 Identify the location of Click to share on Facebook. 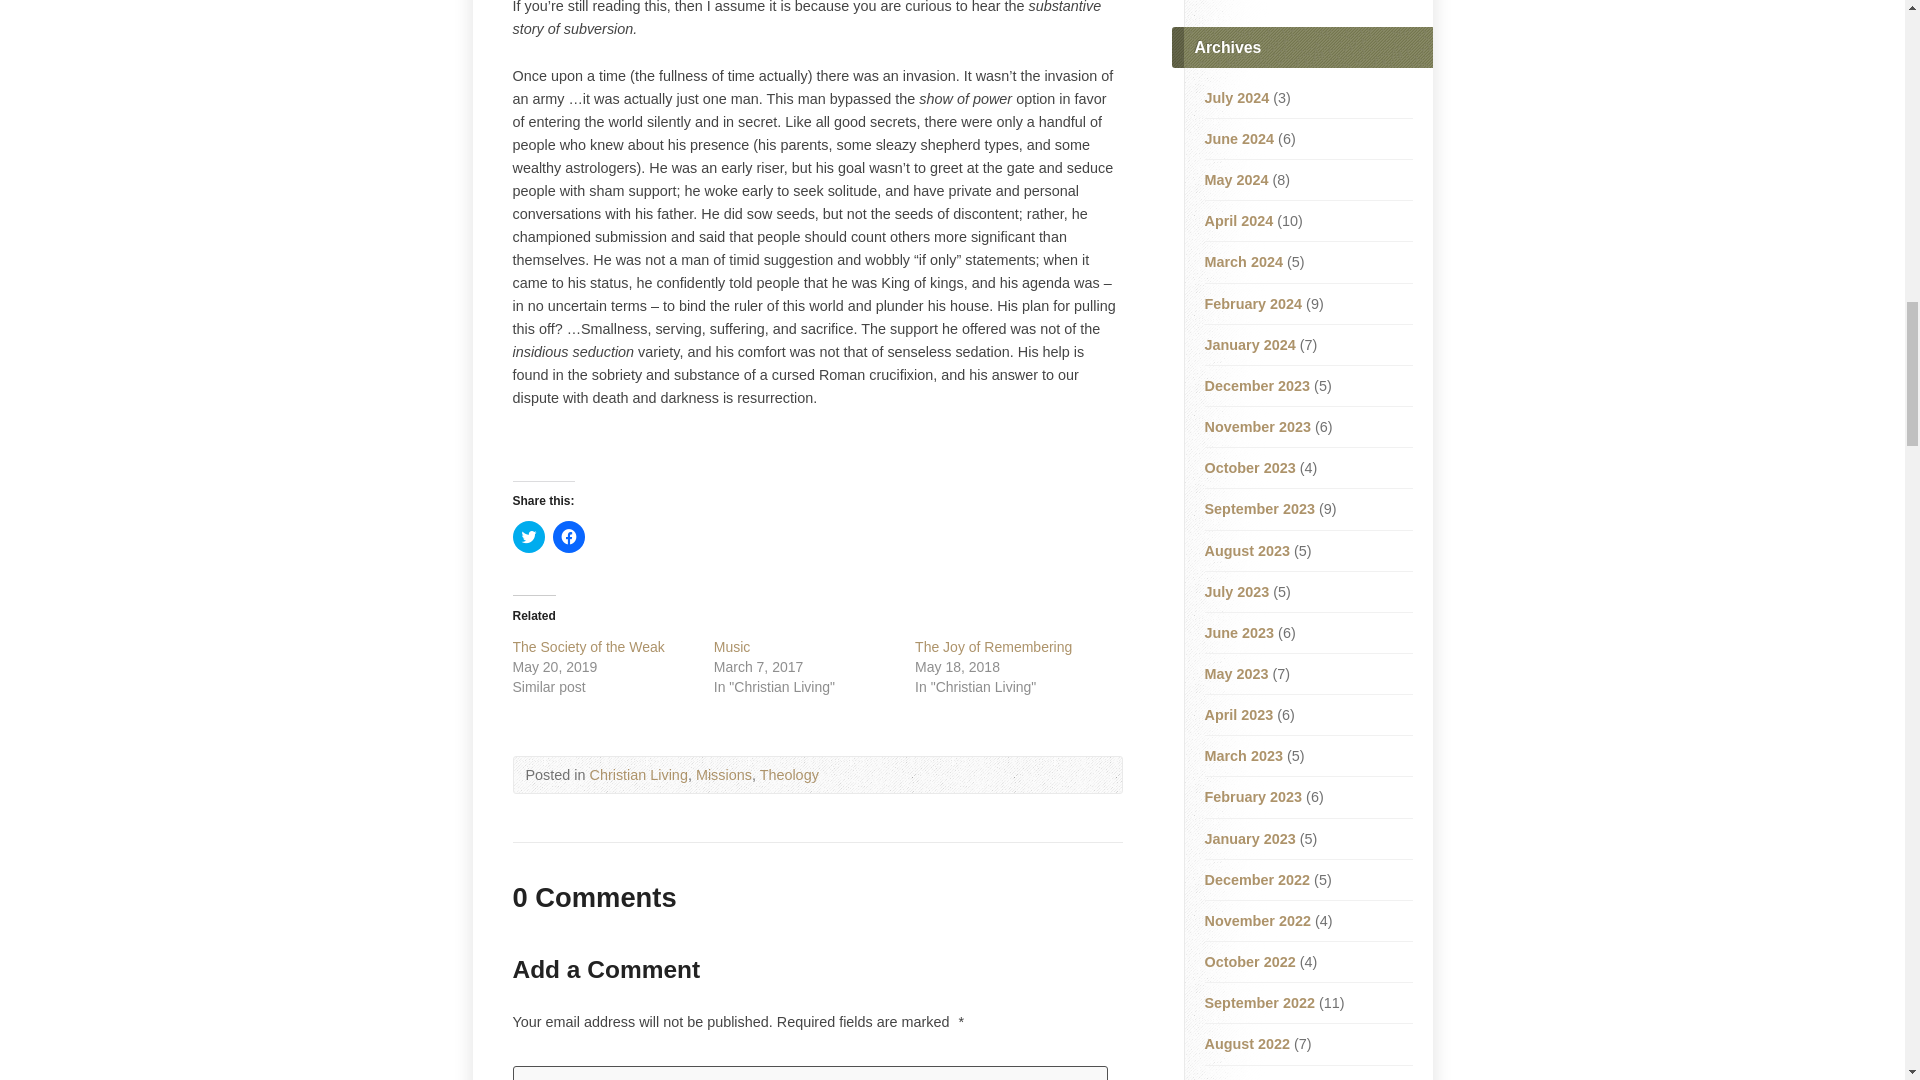
(568, 536).